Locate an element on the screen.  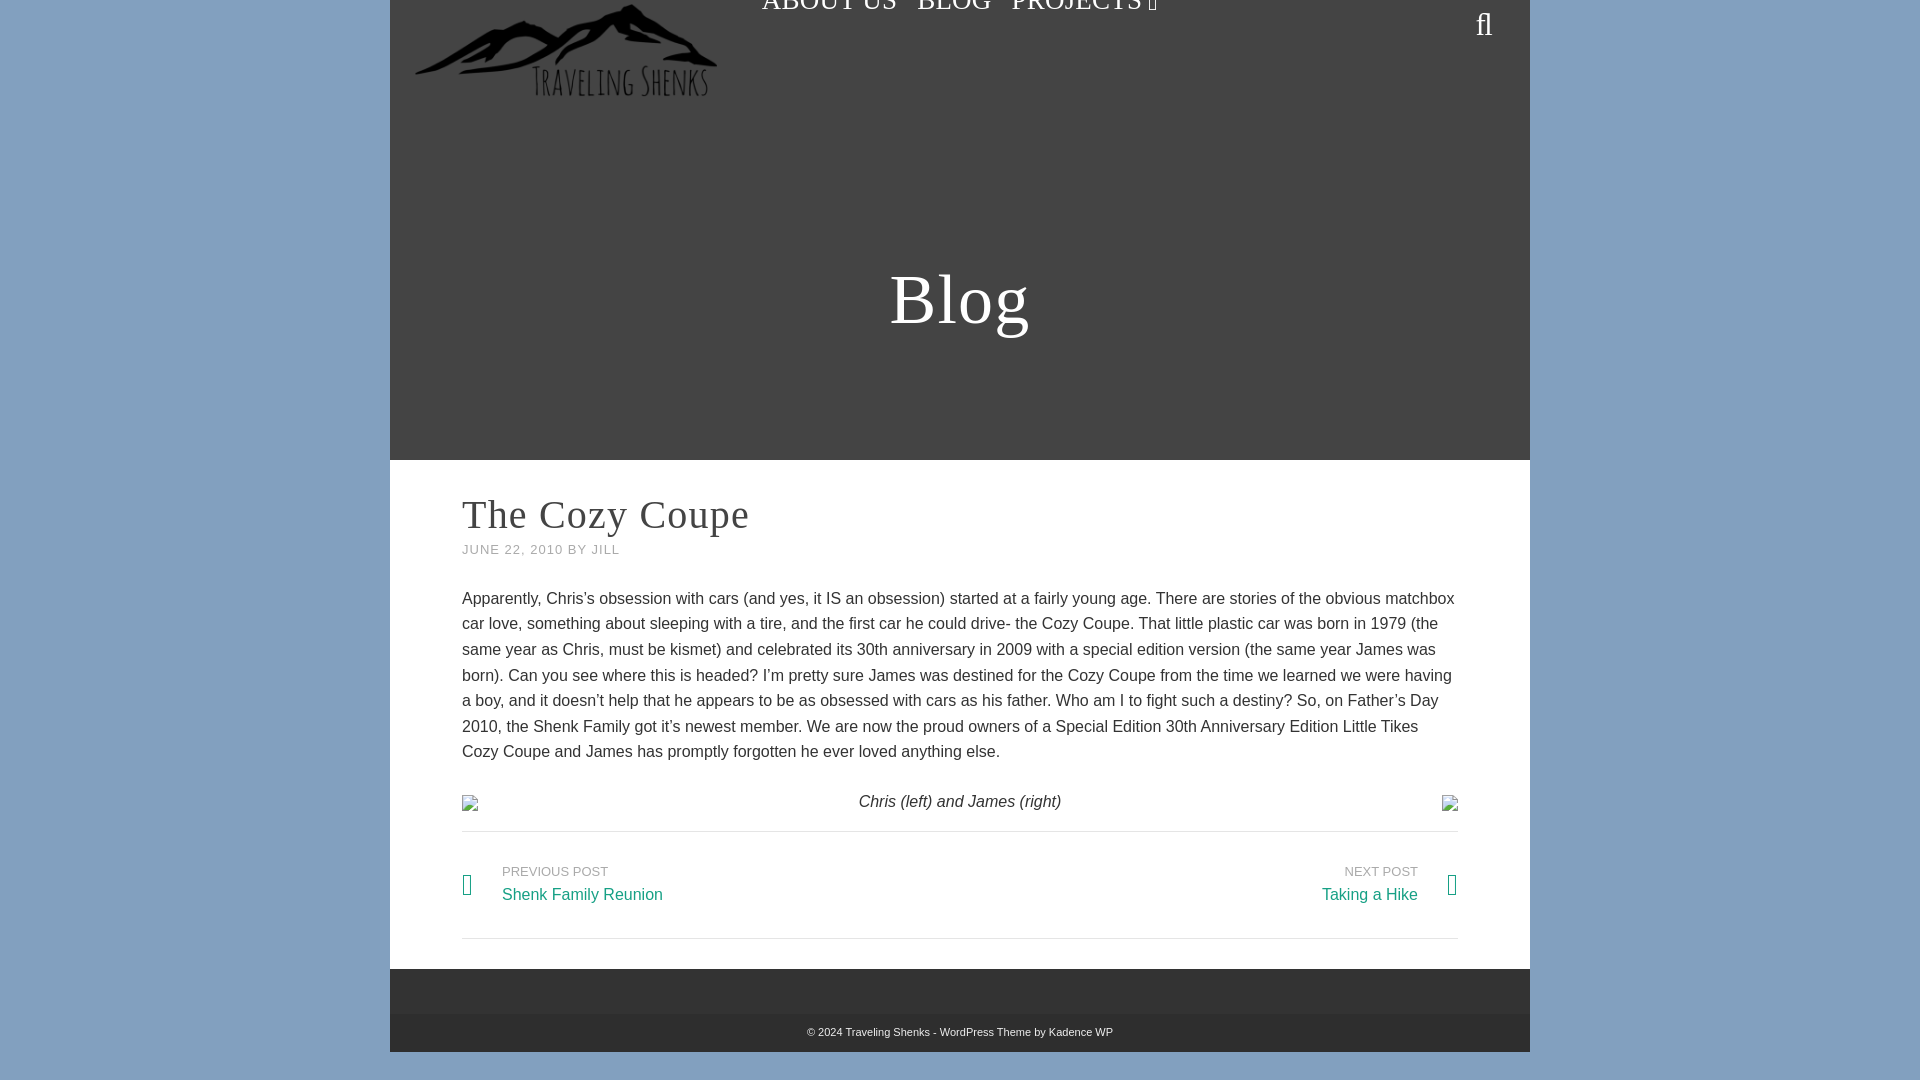
PROJECTS is located at coordinates (562, 884).